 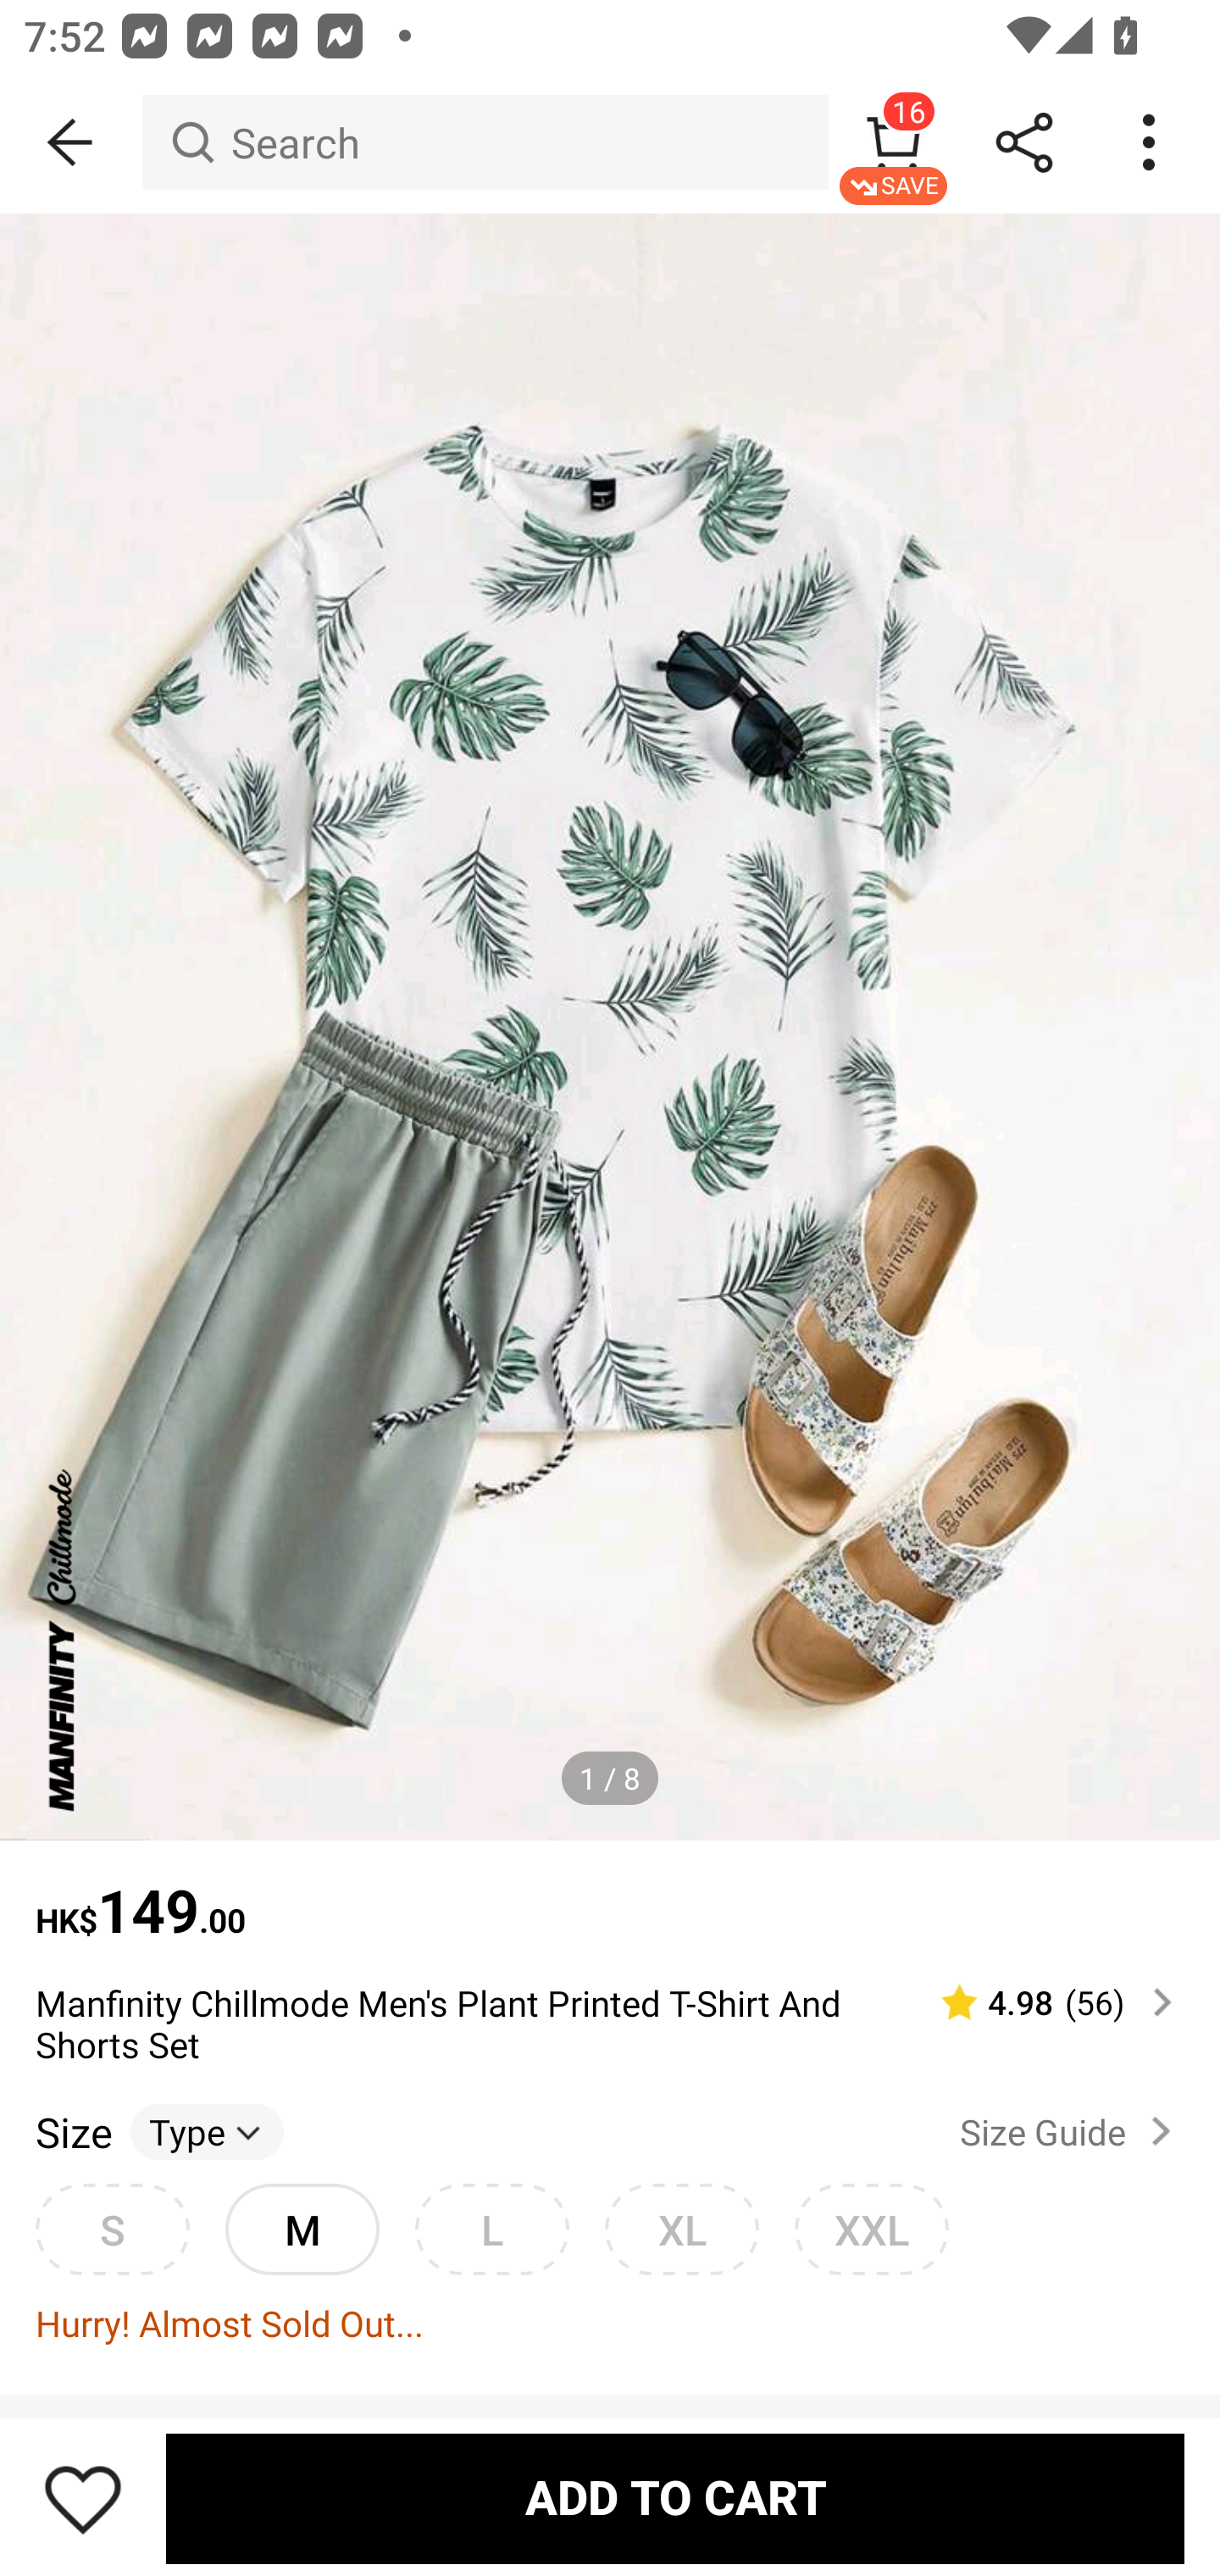 I want to click on Save, so click(x=83, y=2498).